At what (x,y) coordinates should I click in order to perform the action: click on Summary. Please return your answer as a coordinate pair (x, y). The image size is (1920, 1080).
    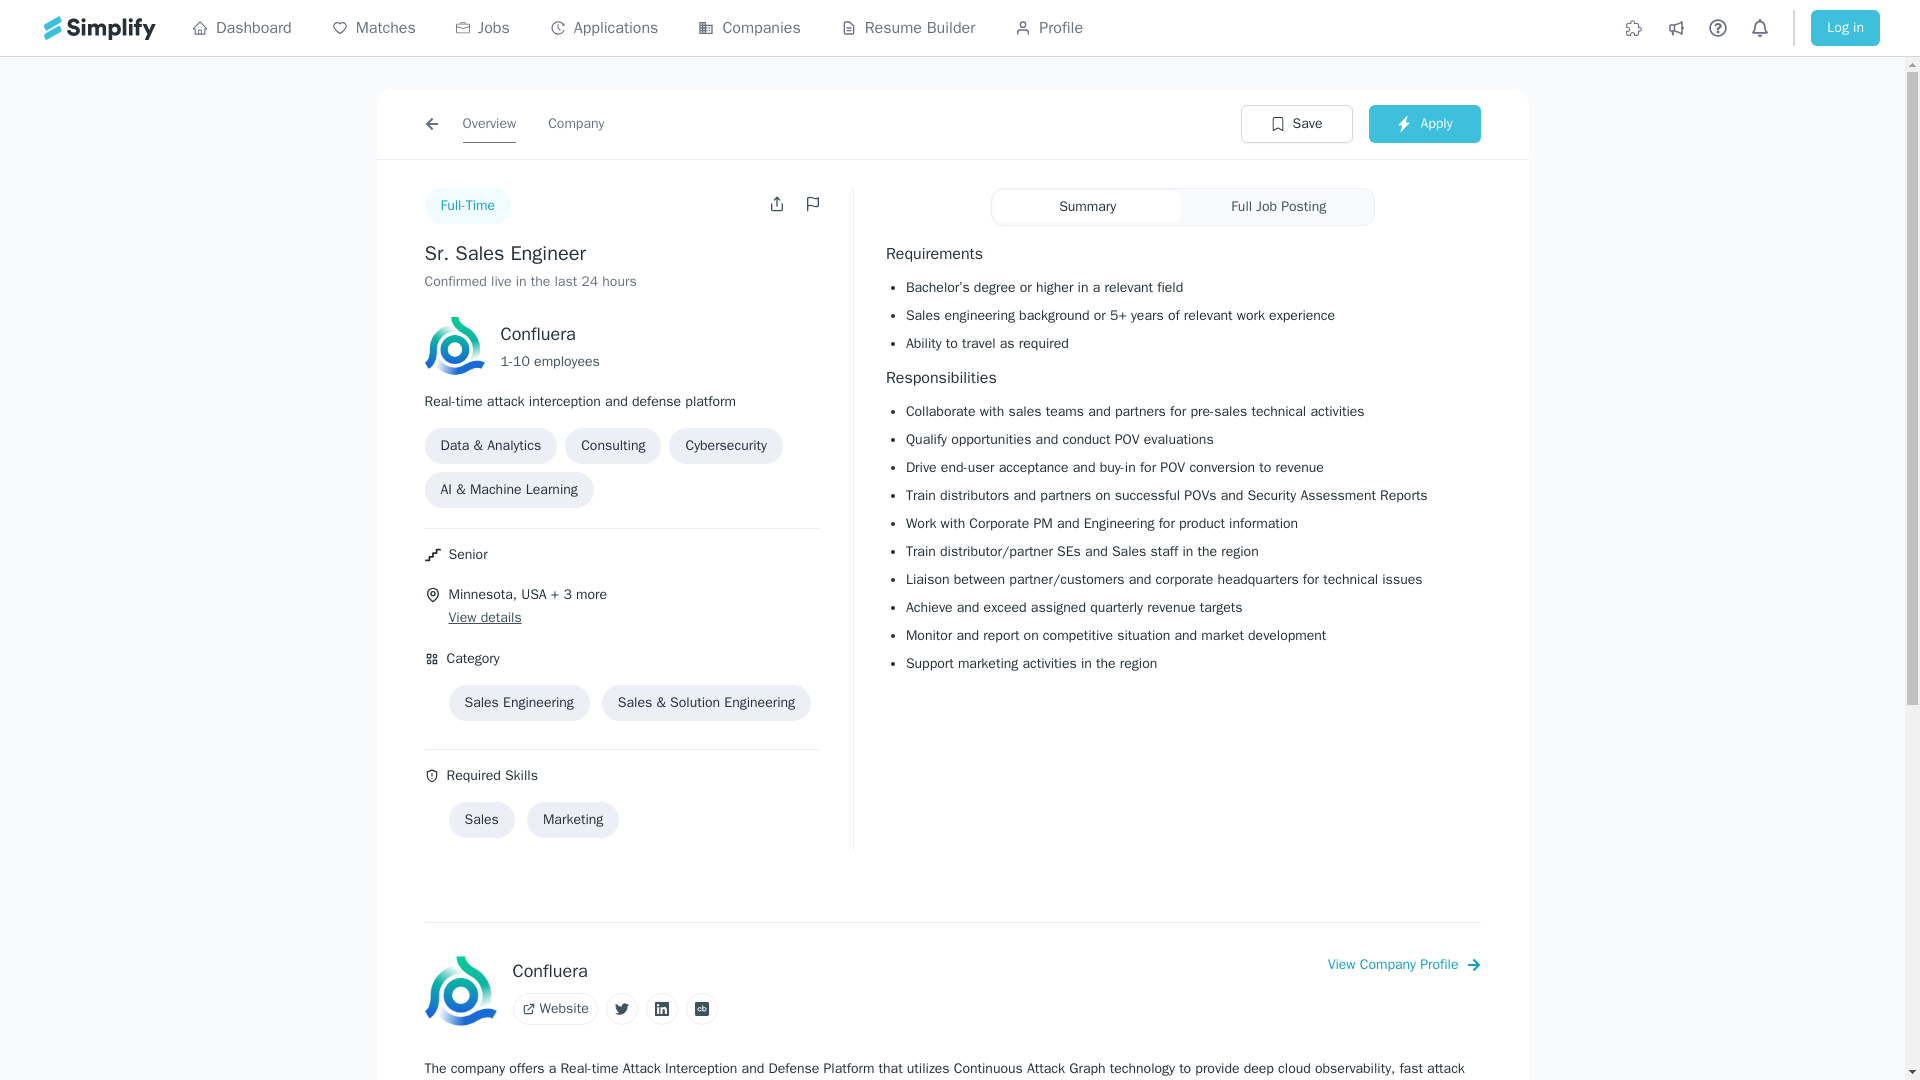
    Looking at the image, I should click on (1087, 206).